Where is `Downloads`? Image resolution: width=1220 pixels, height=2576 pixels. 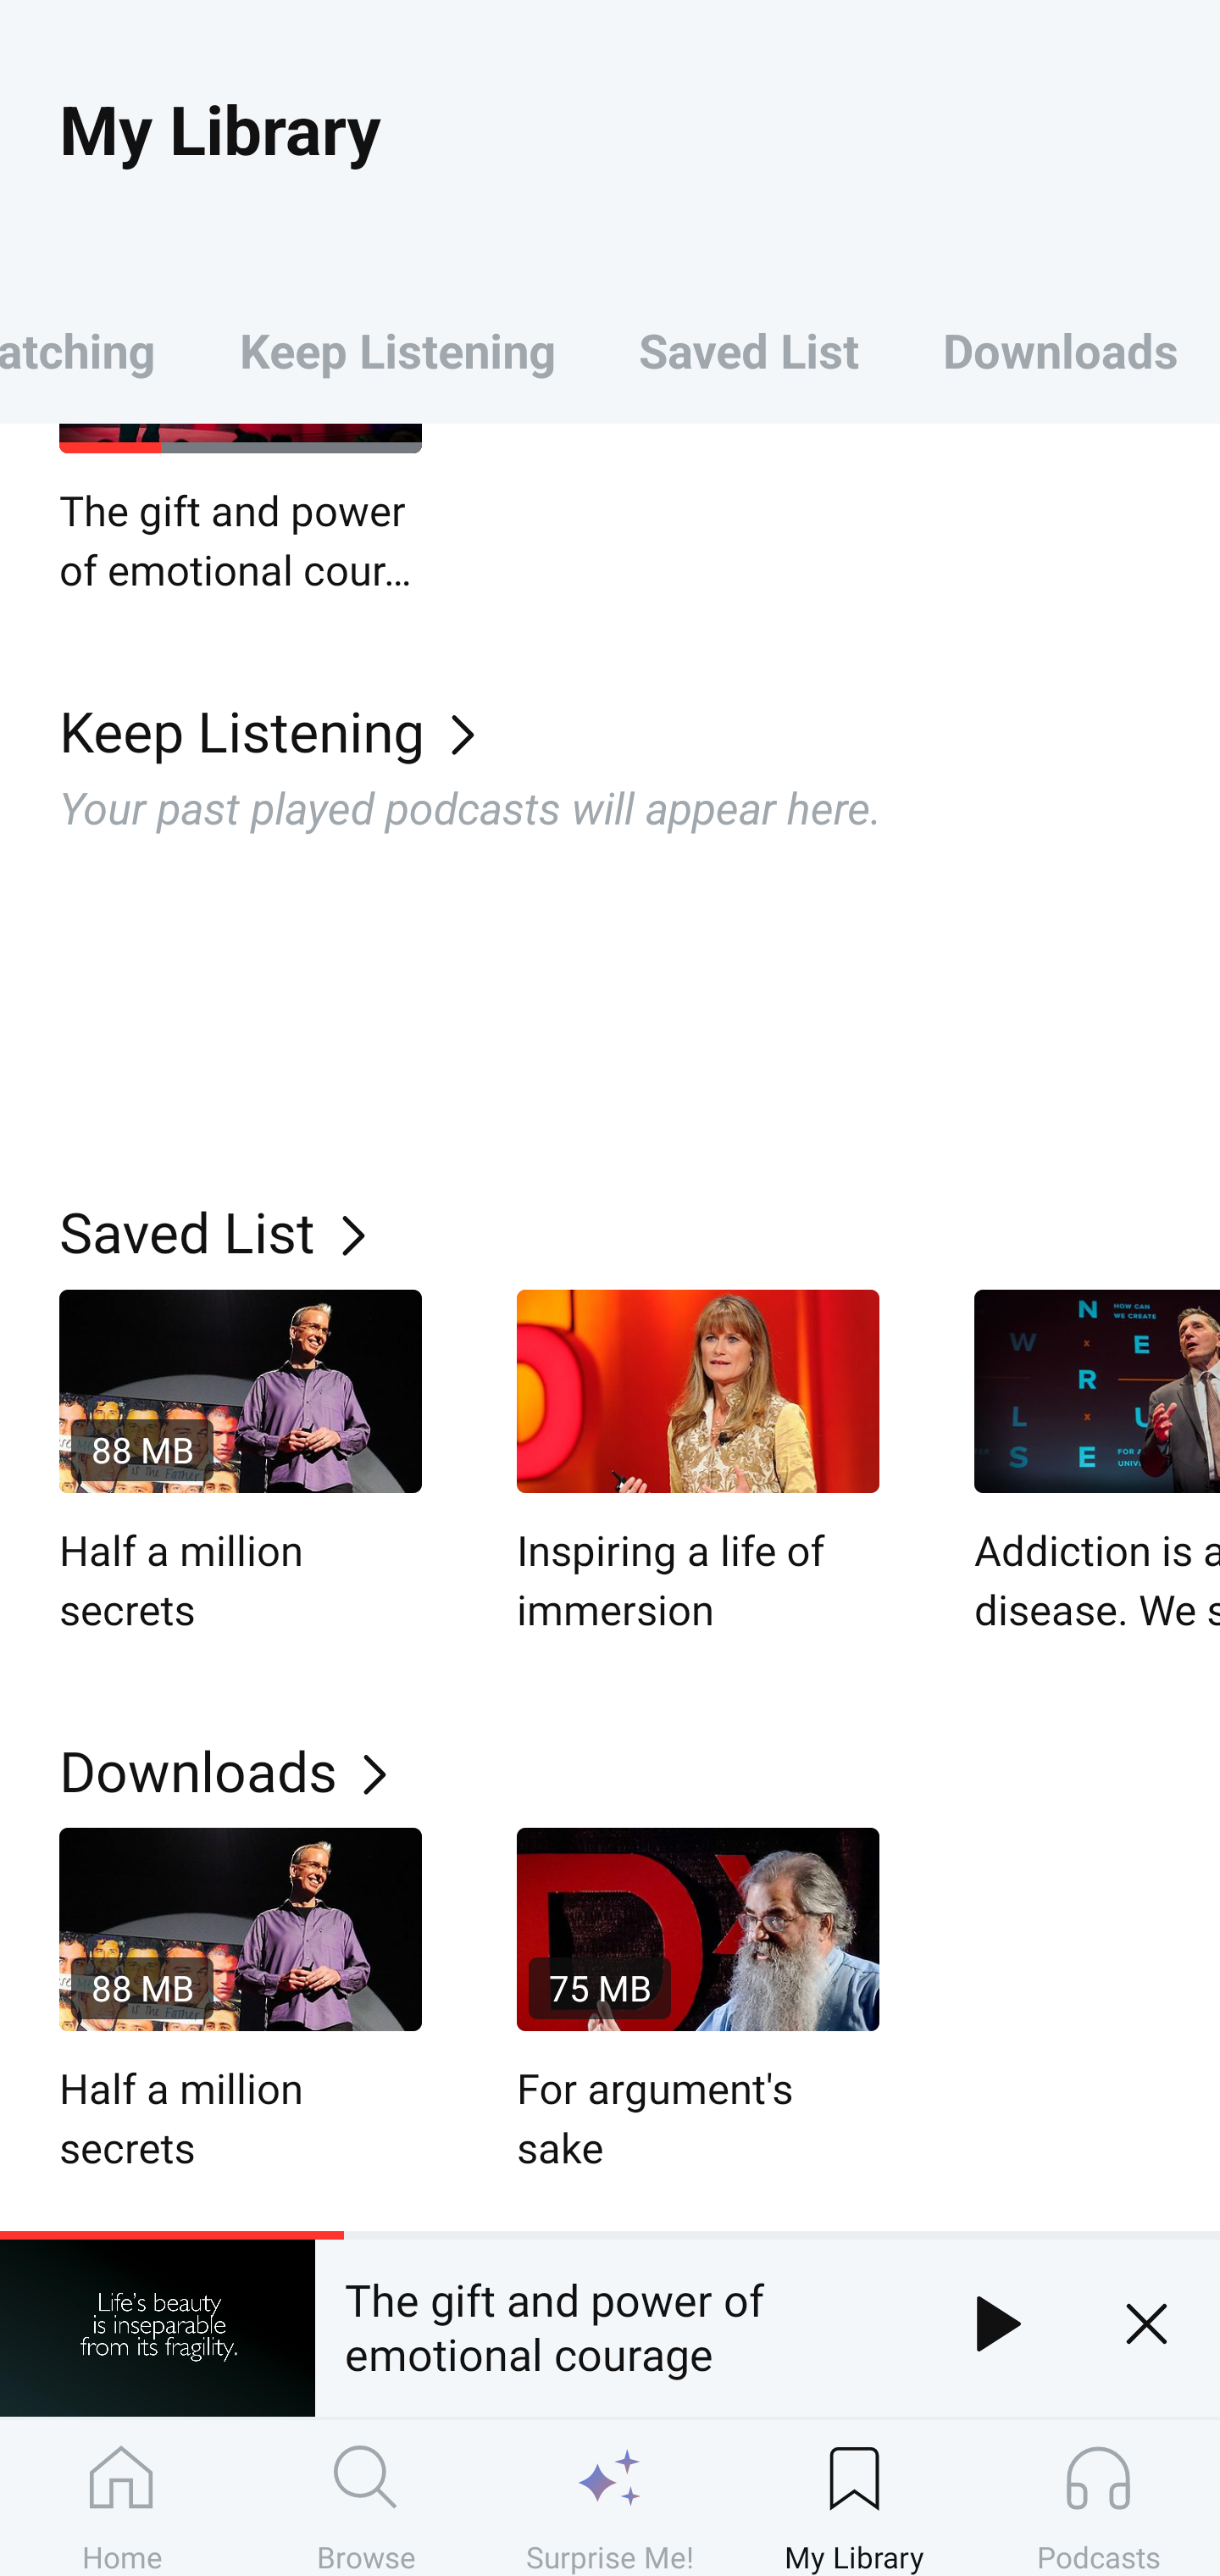
Downloads is located at coordinates (1061, 349).